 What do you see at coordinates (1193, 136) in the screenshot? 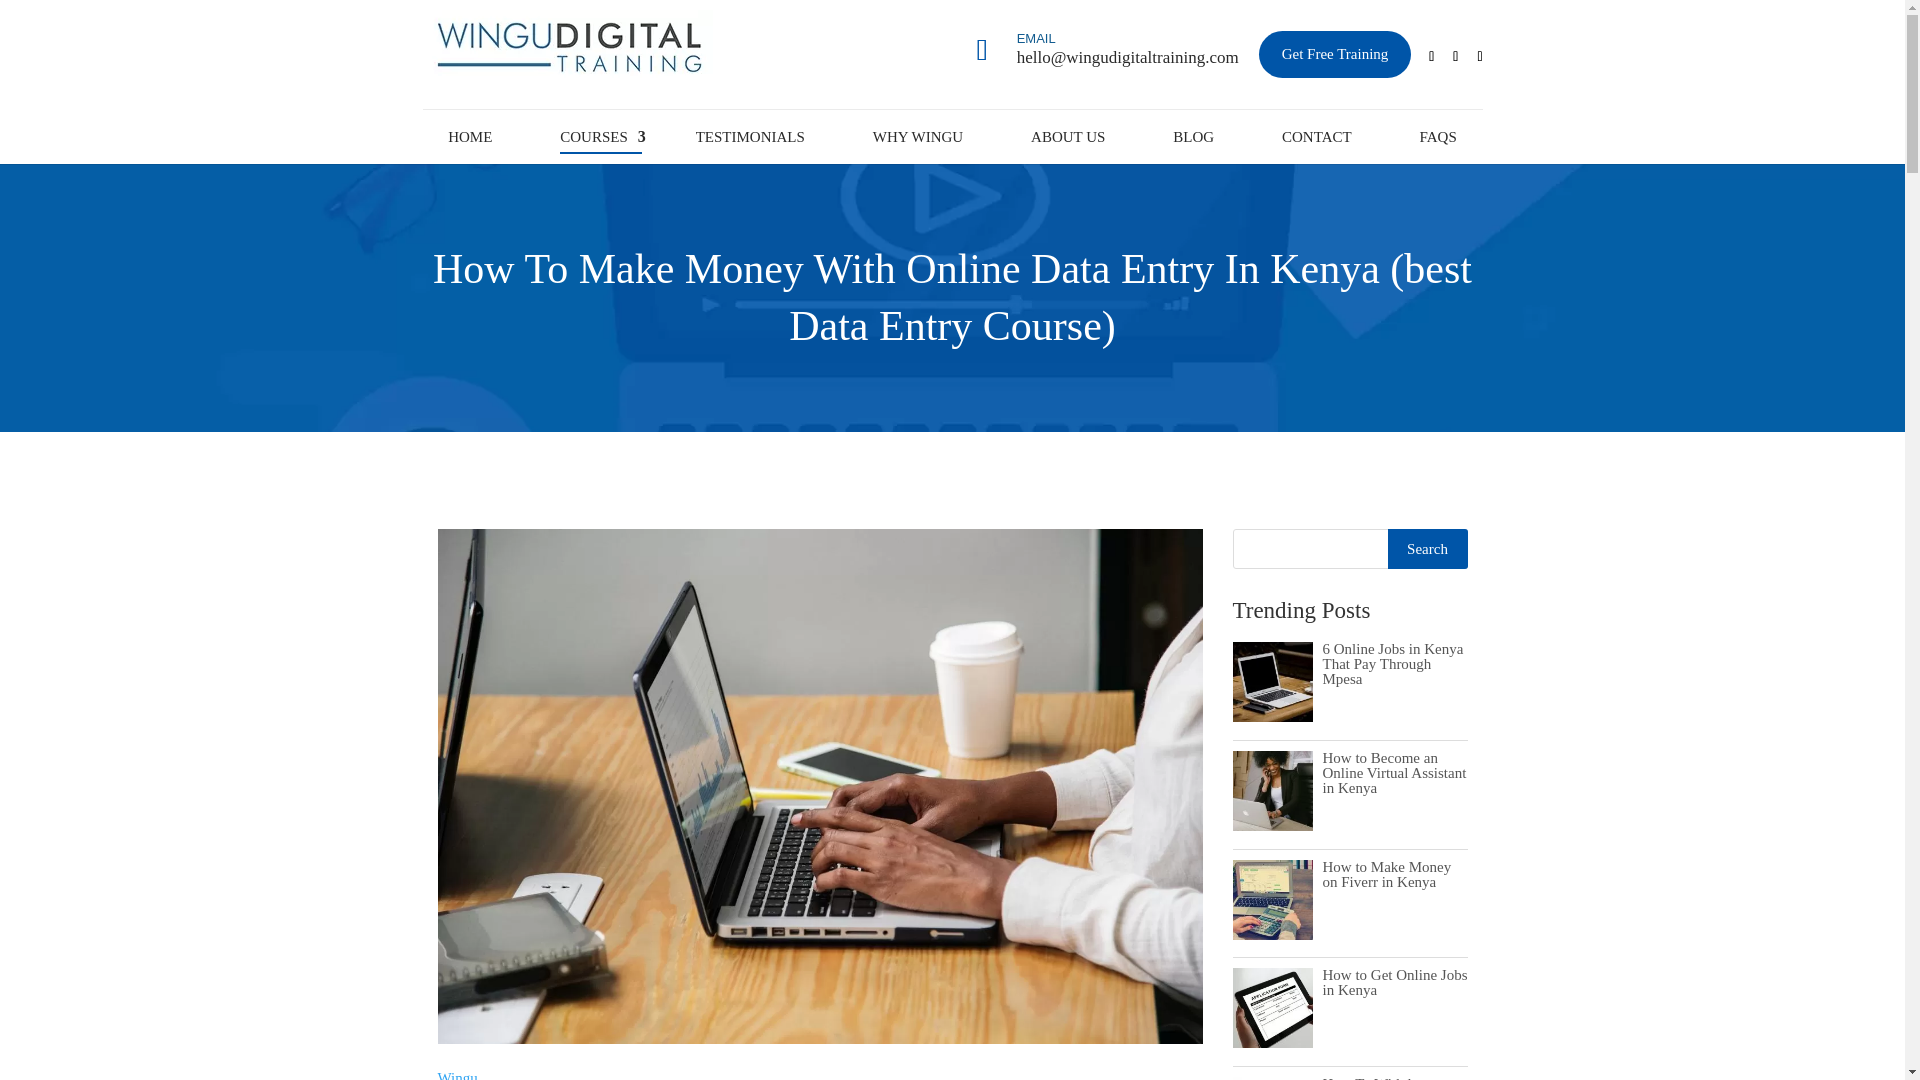
I see `BLOG` at bounding box center [1193, 136].